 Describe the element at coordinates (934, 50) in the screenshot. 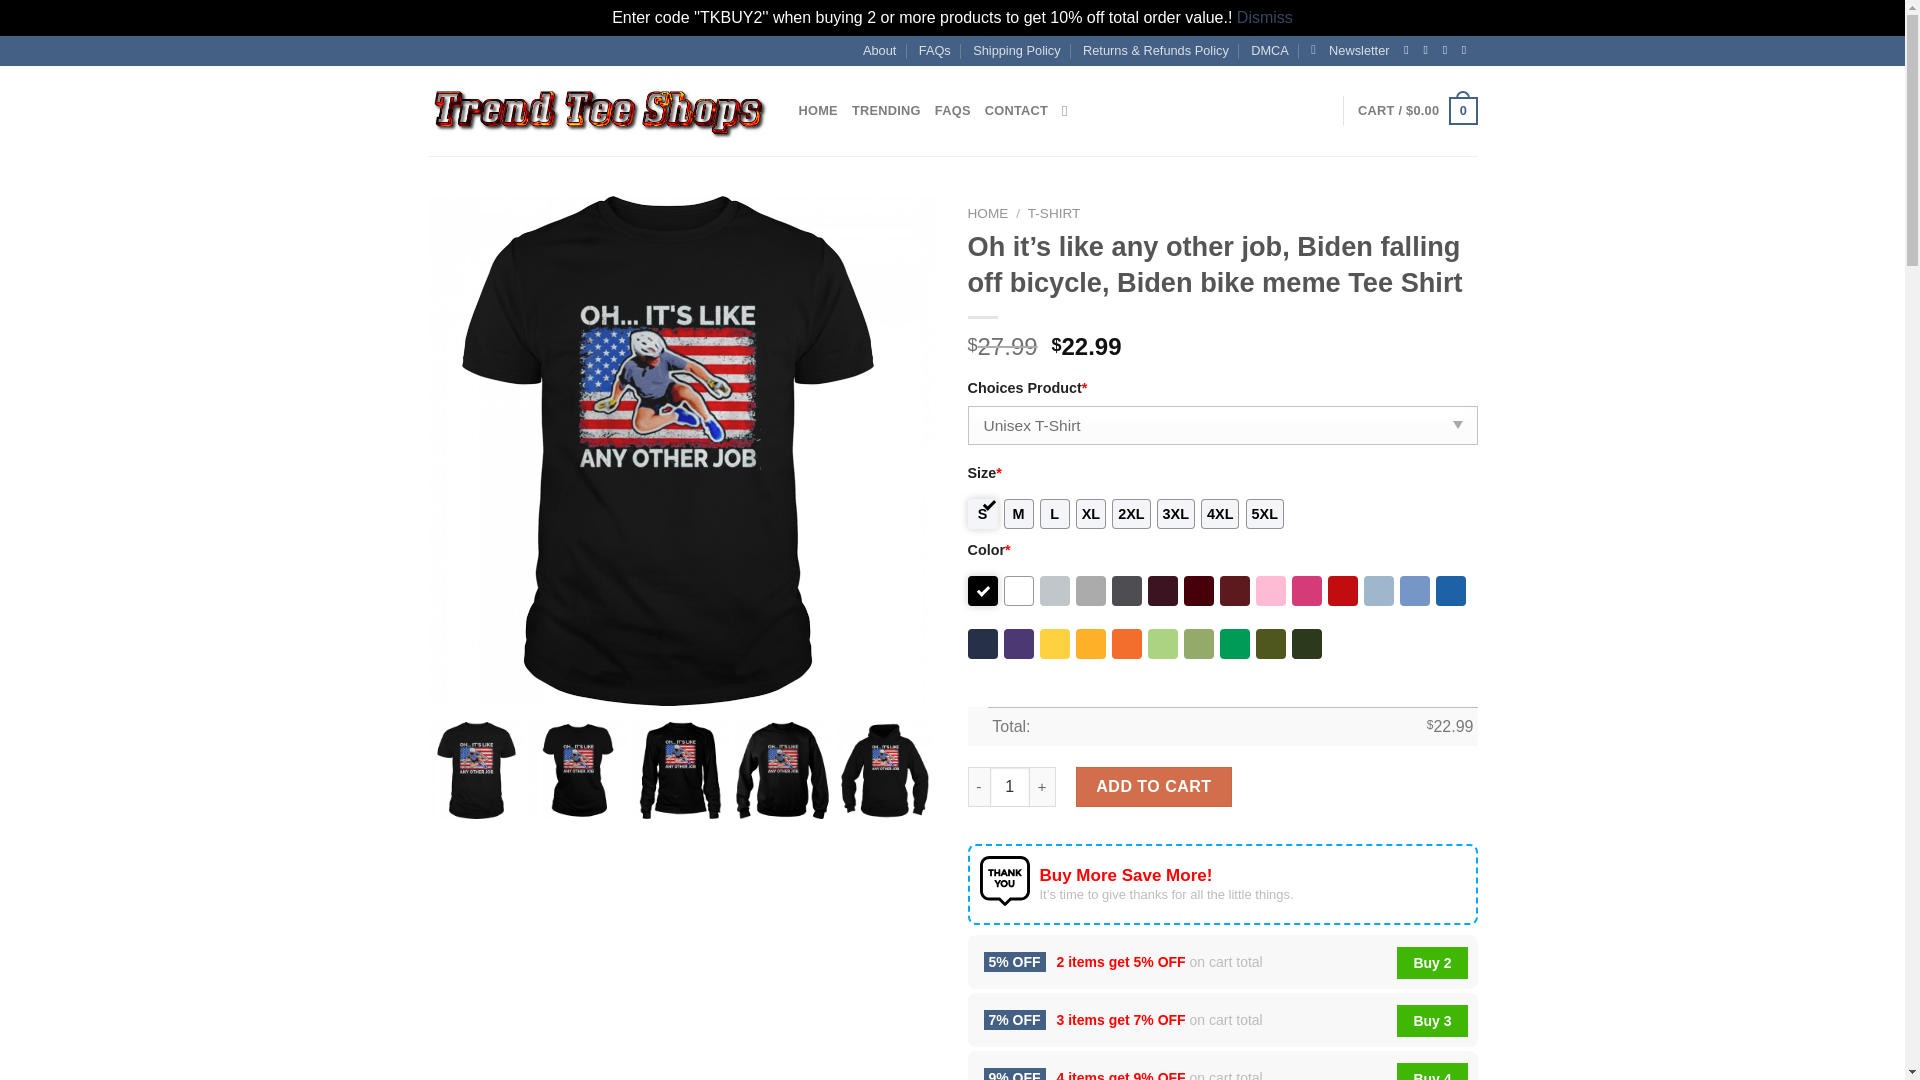

I see `FAQs` at that location.